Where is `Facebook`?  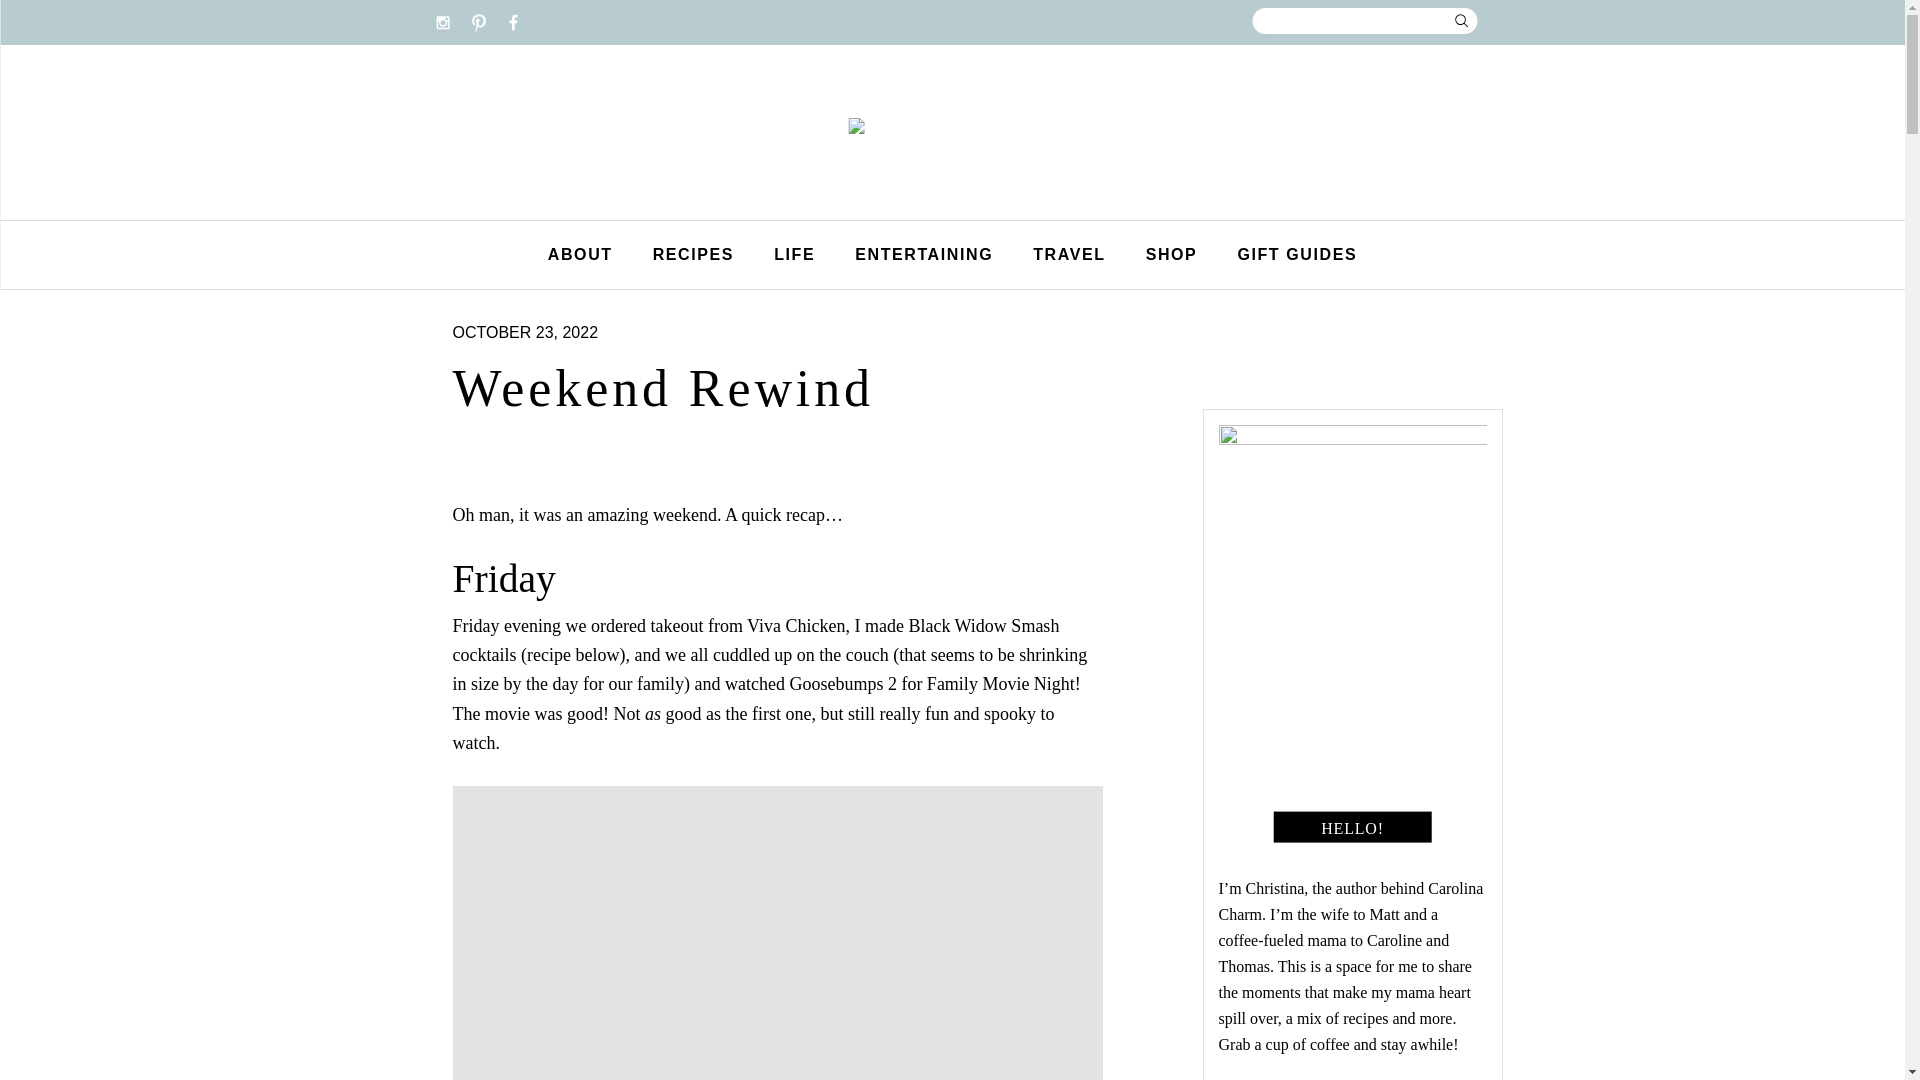 Facebook is located at coordinates (513, 20).